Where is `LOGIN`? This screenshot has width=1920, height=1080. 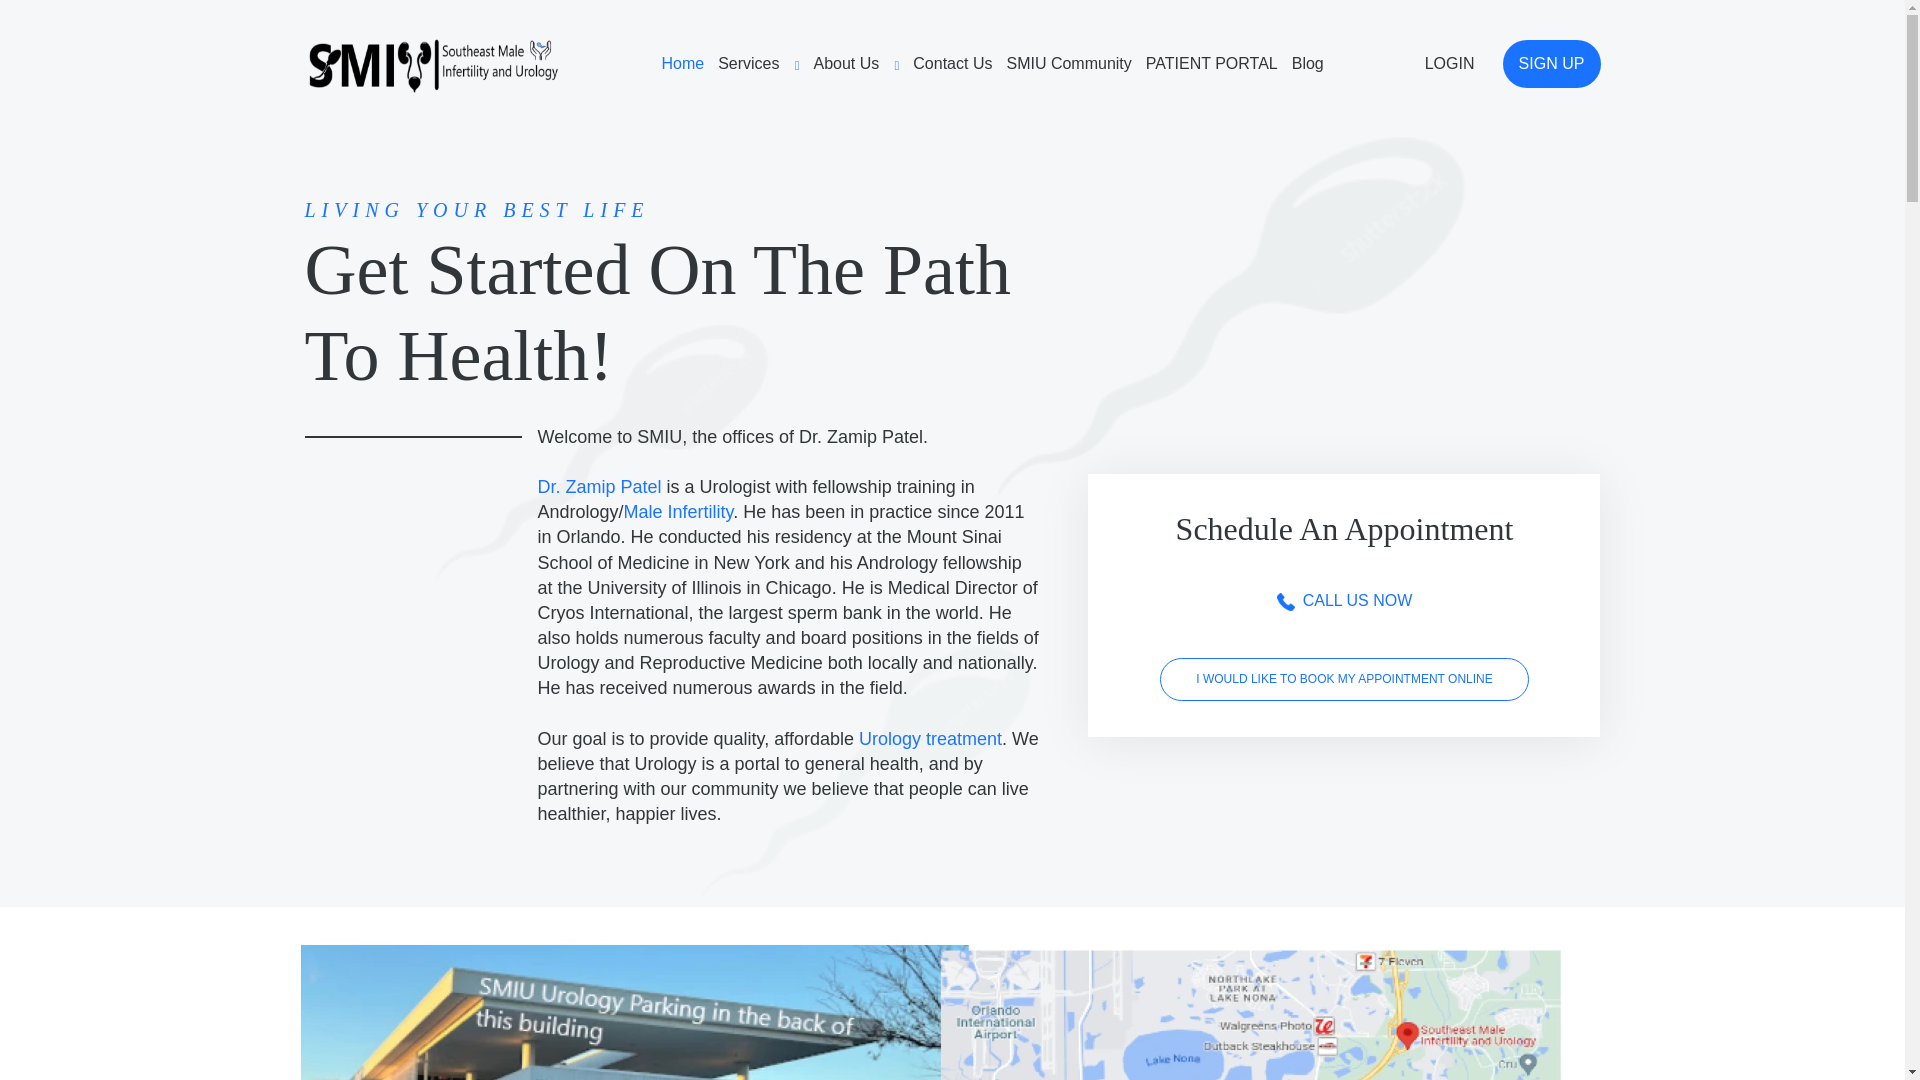 LOGIN is located at coordinates (1449, 63).